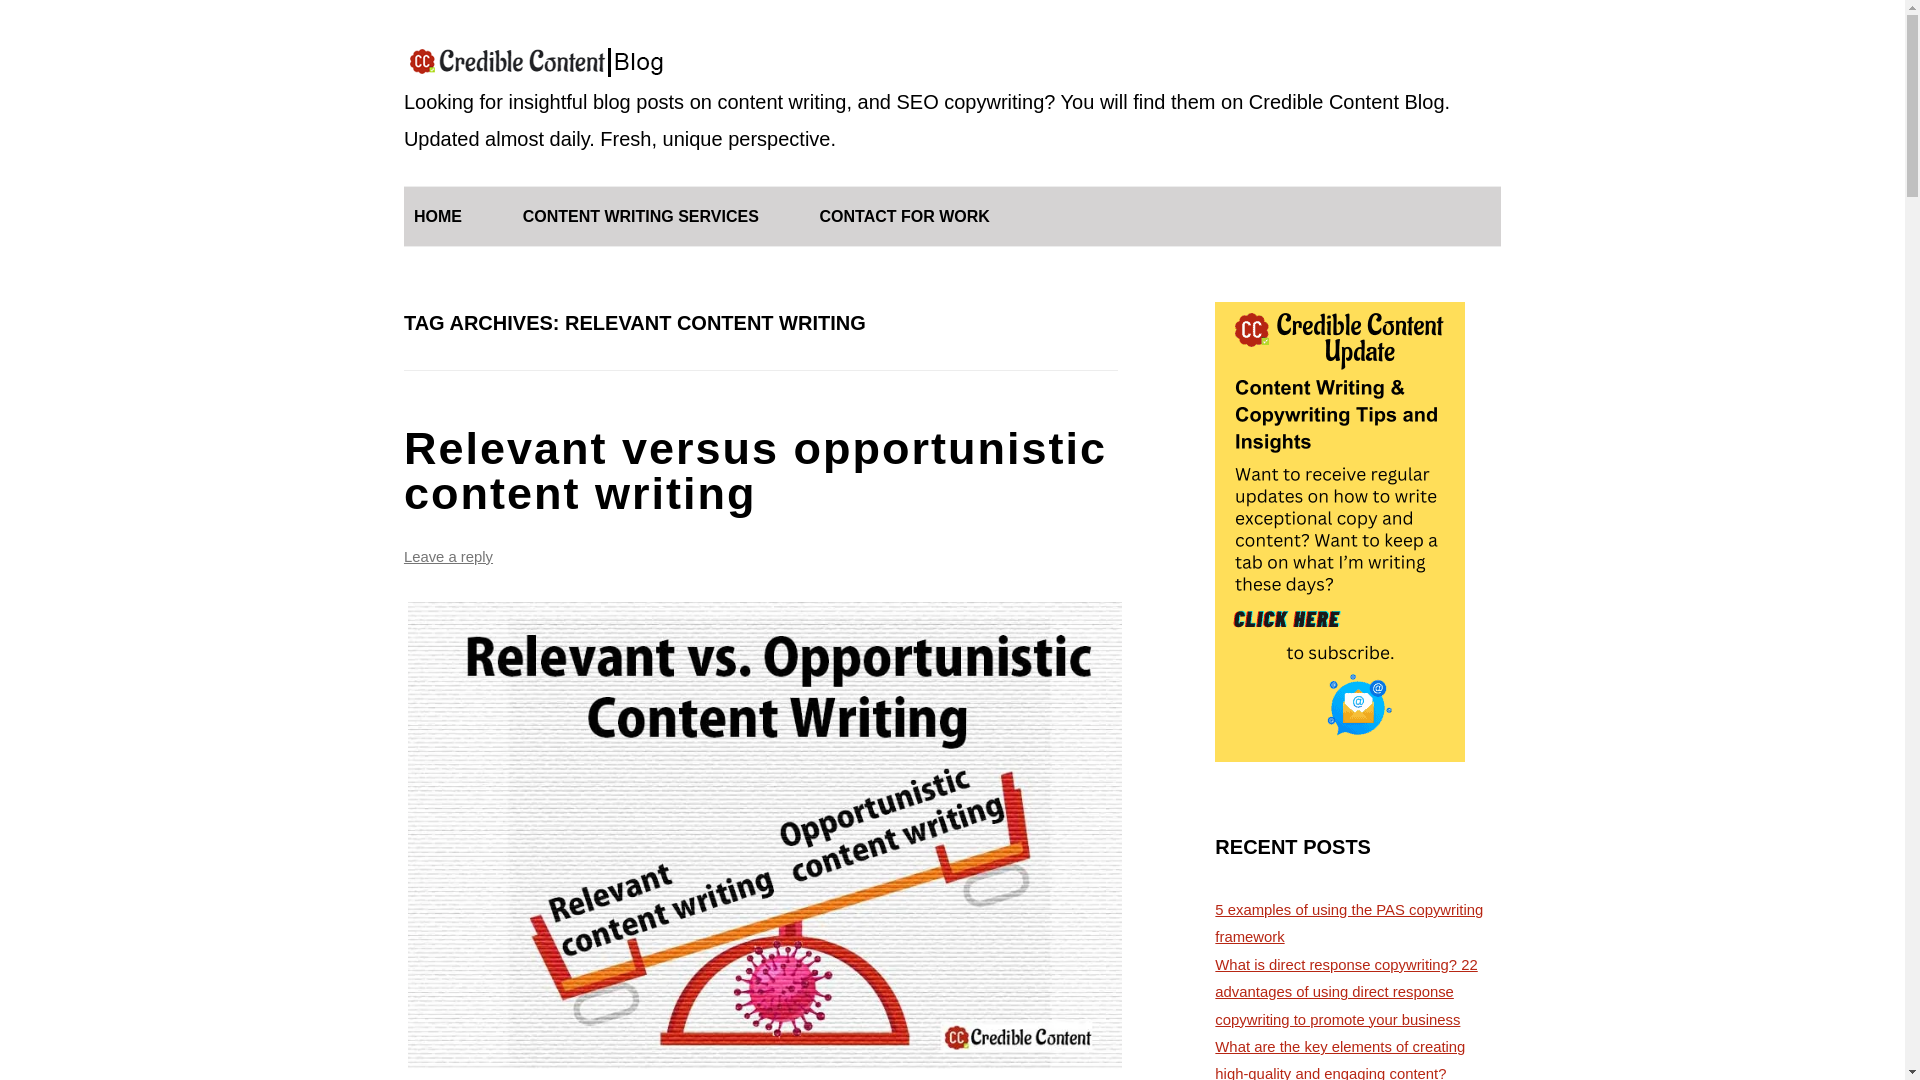 The width and height of the screenshot is (1920, 1080). What do you see at coordinates (640, 216) in the screenshot?
I see `CONTENT WRITING SERVICES` at bounding box center [640, 216].